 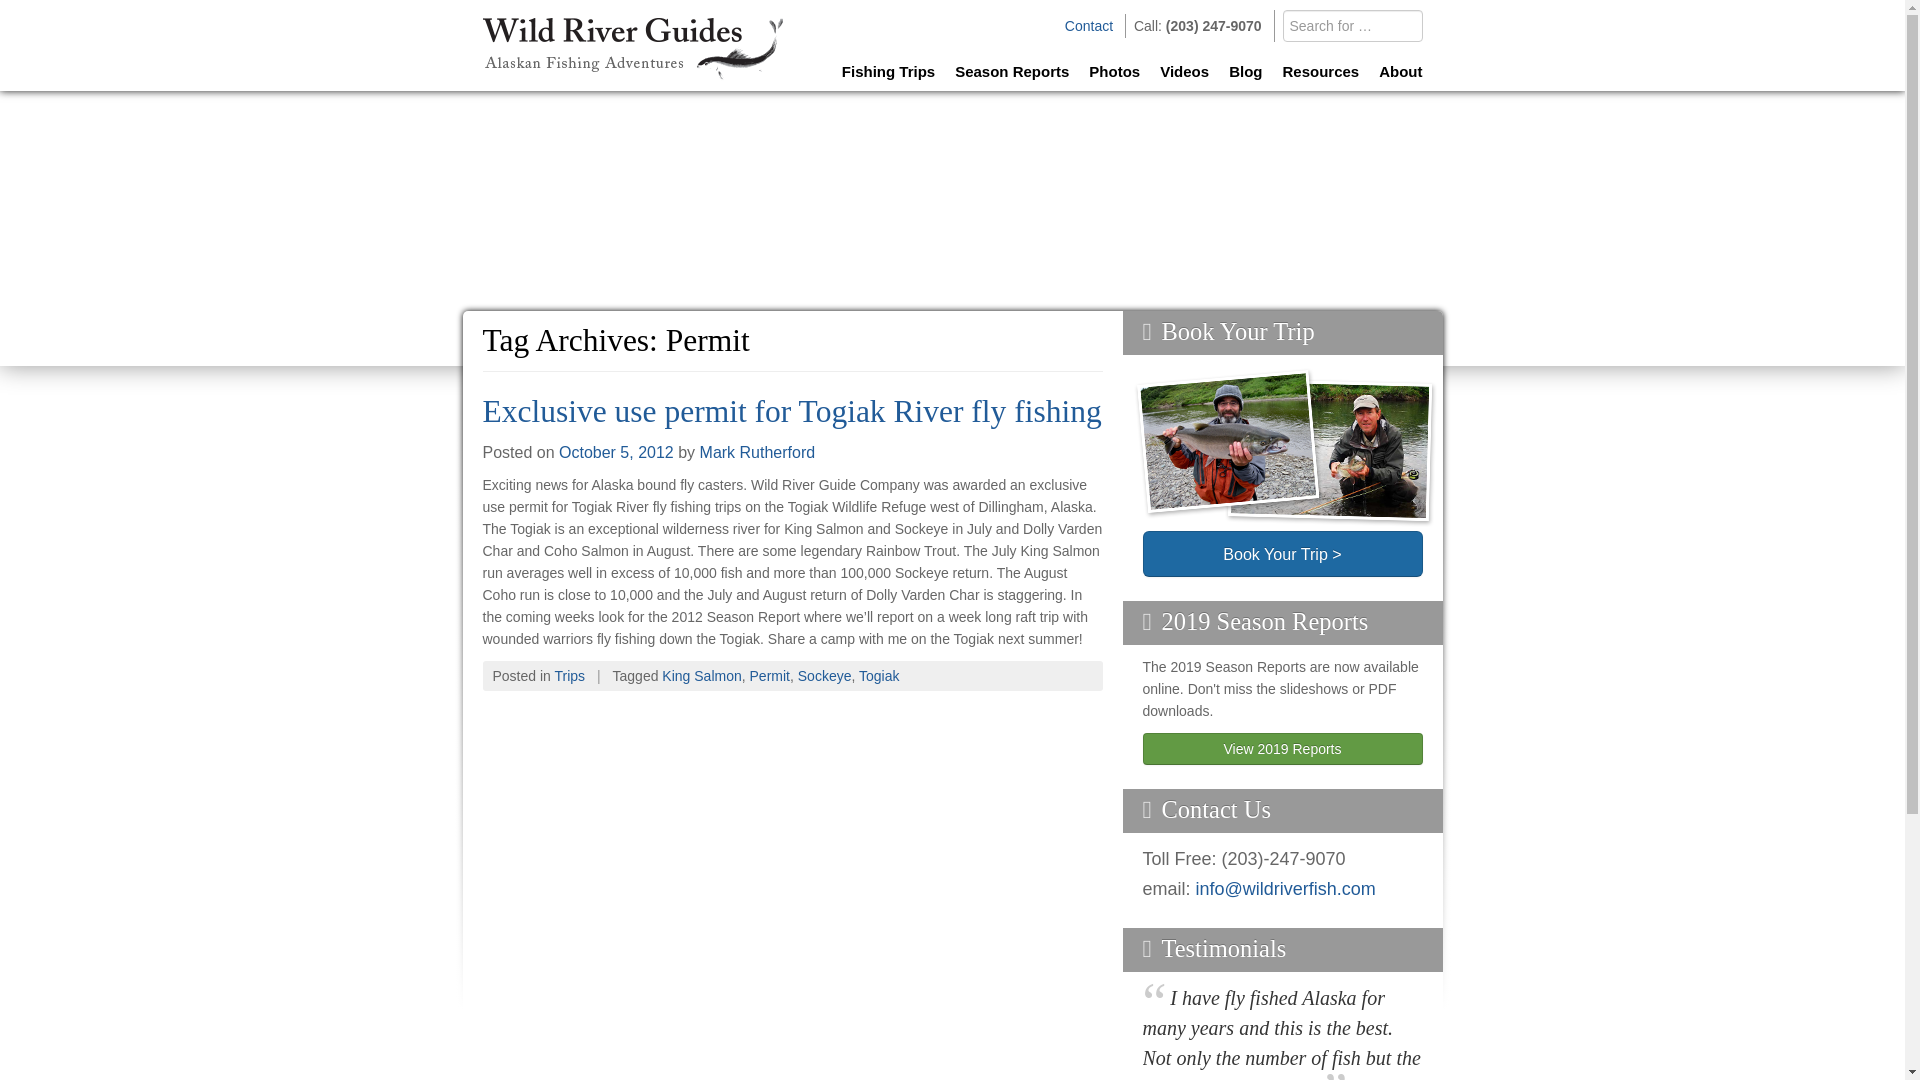 I want to click on Contact, so click(x=1089, y=26).